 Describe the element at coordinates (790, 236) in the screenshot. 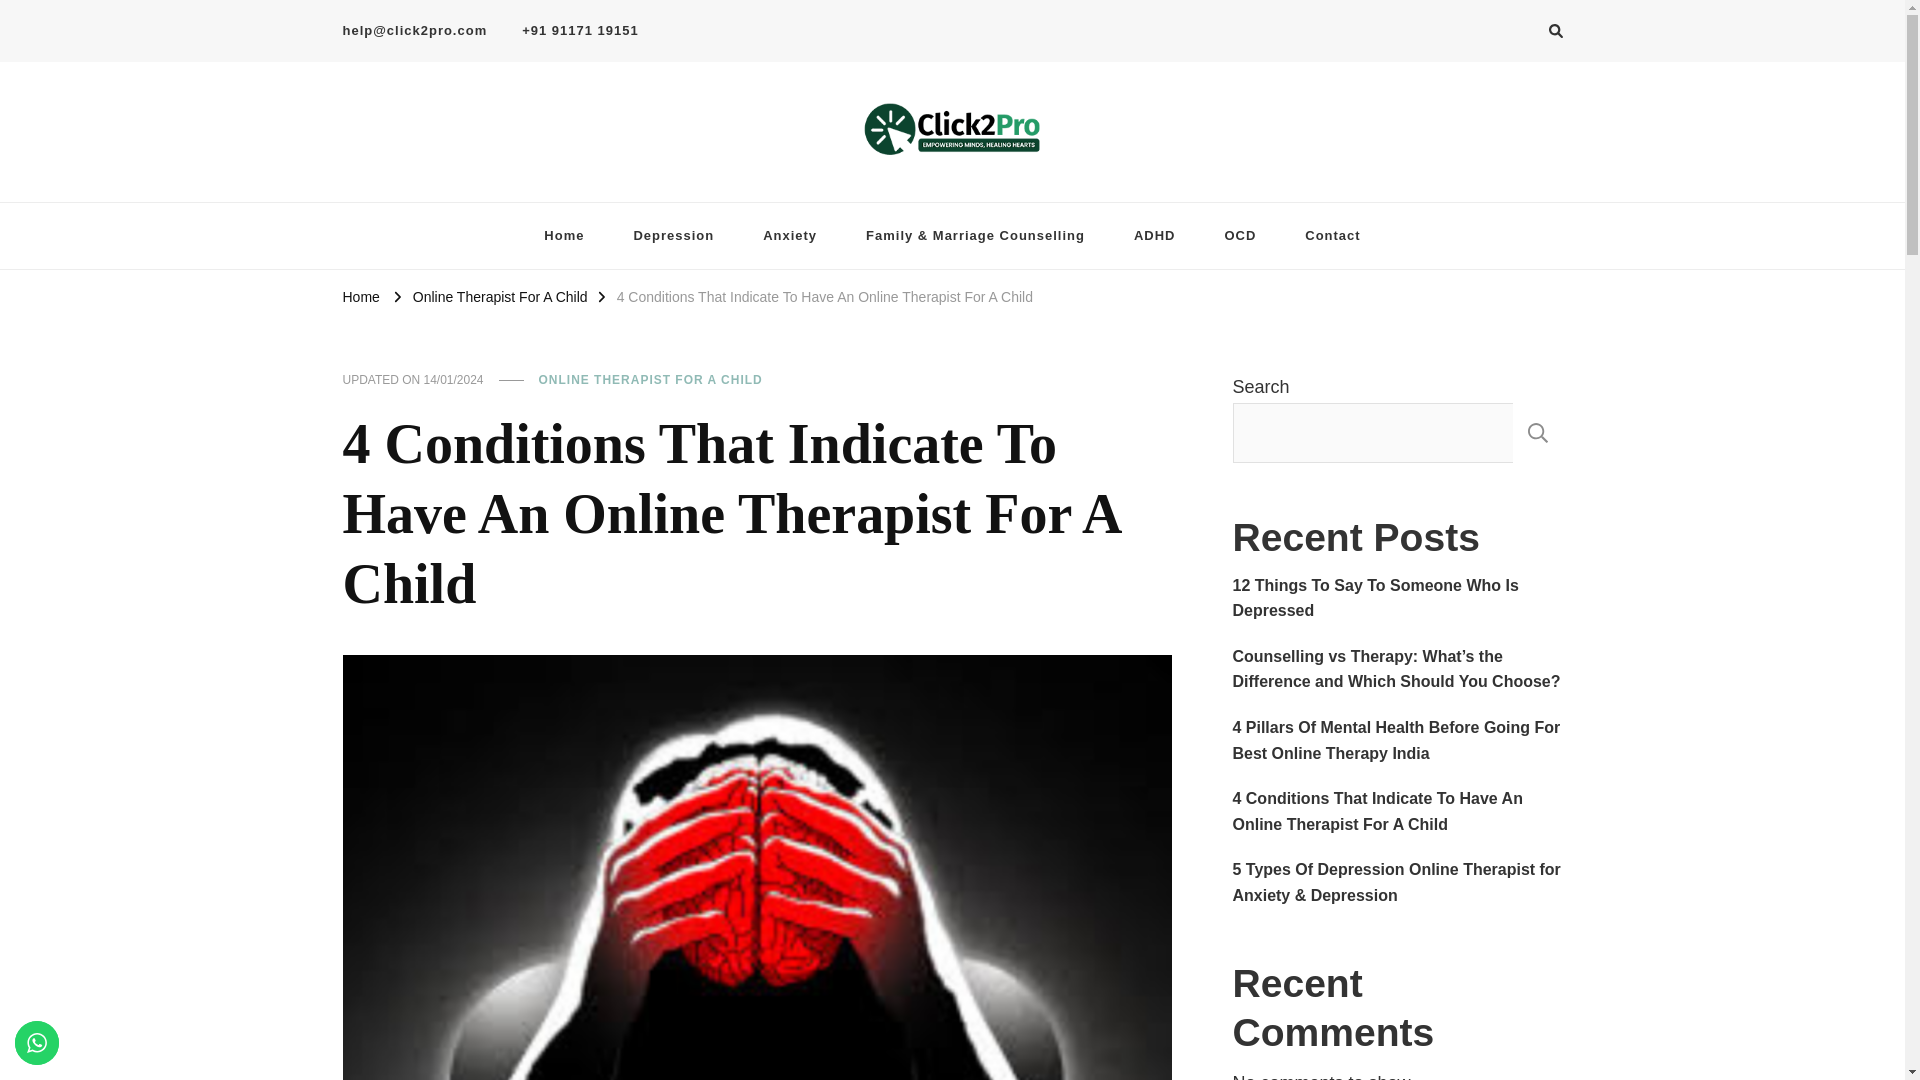

I see `Anxiety` at that location.